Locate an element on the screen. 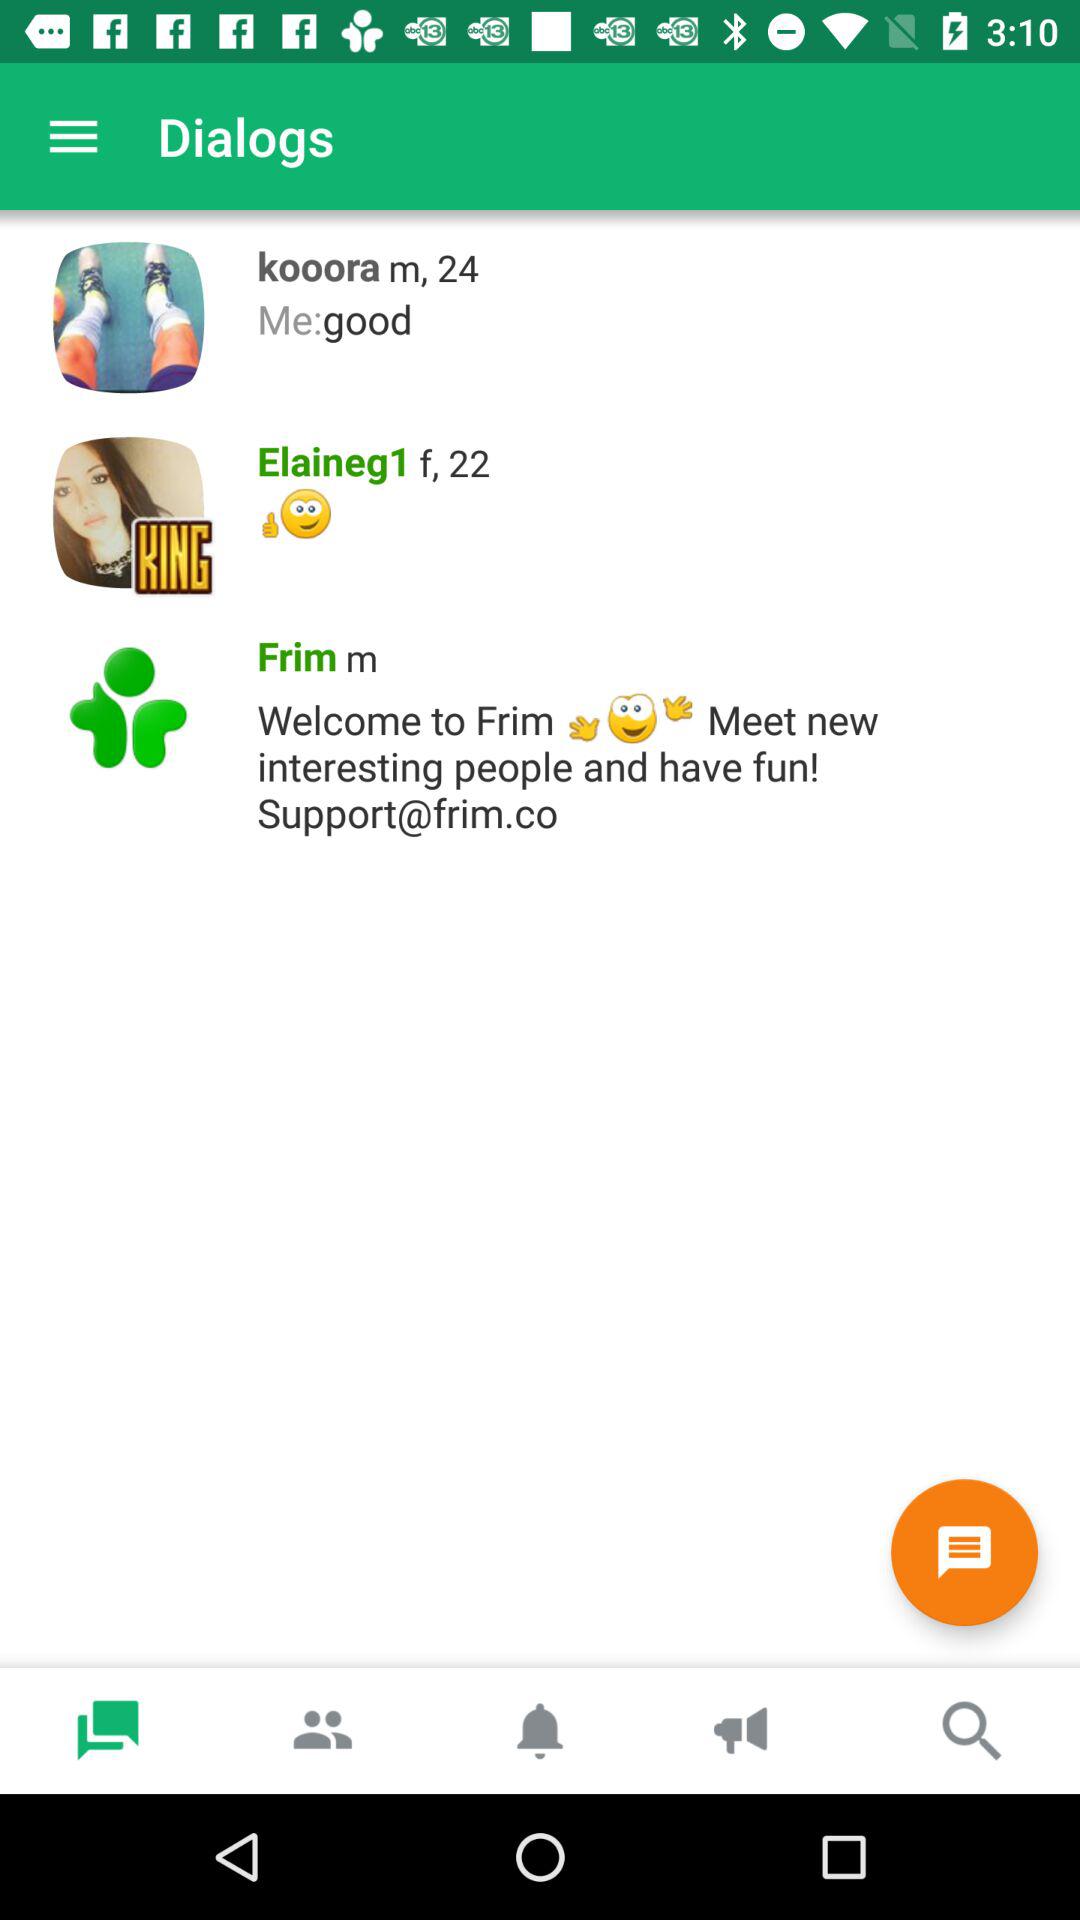 The image size is (1080, 1920). jump to the elaineg1 is located at coordinates (328, 456).